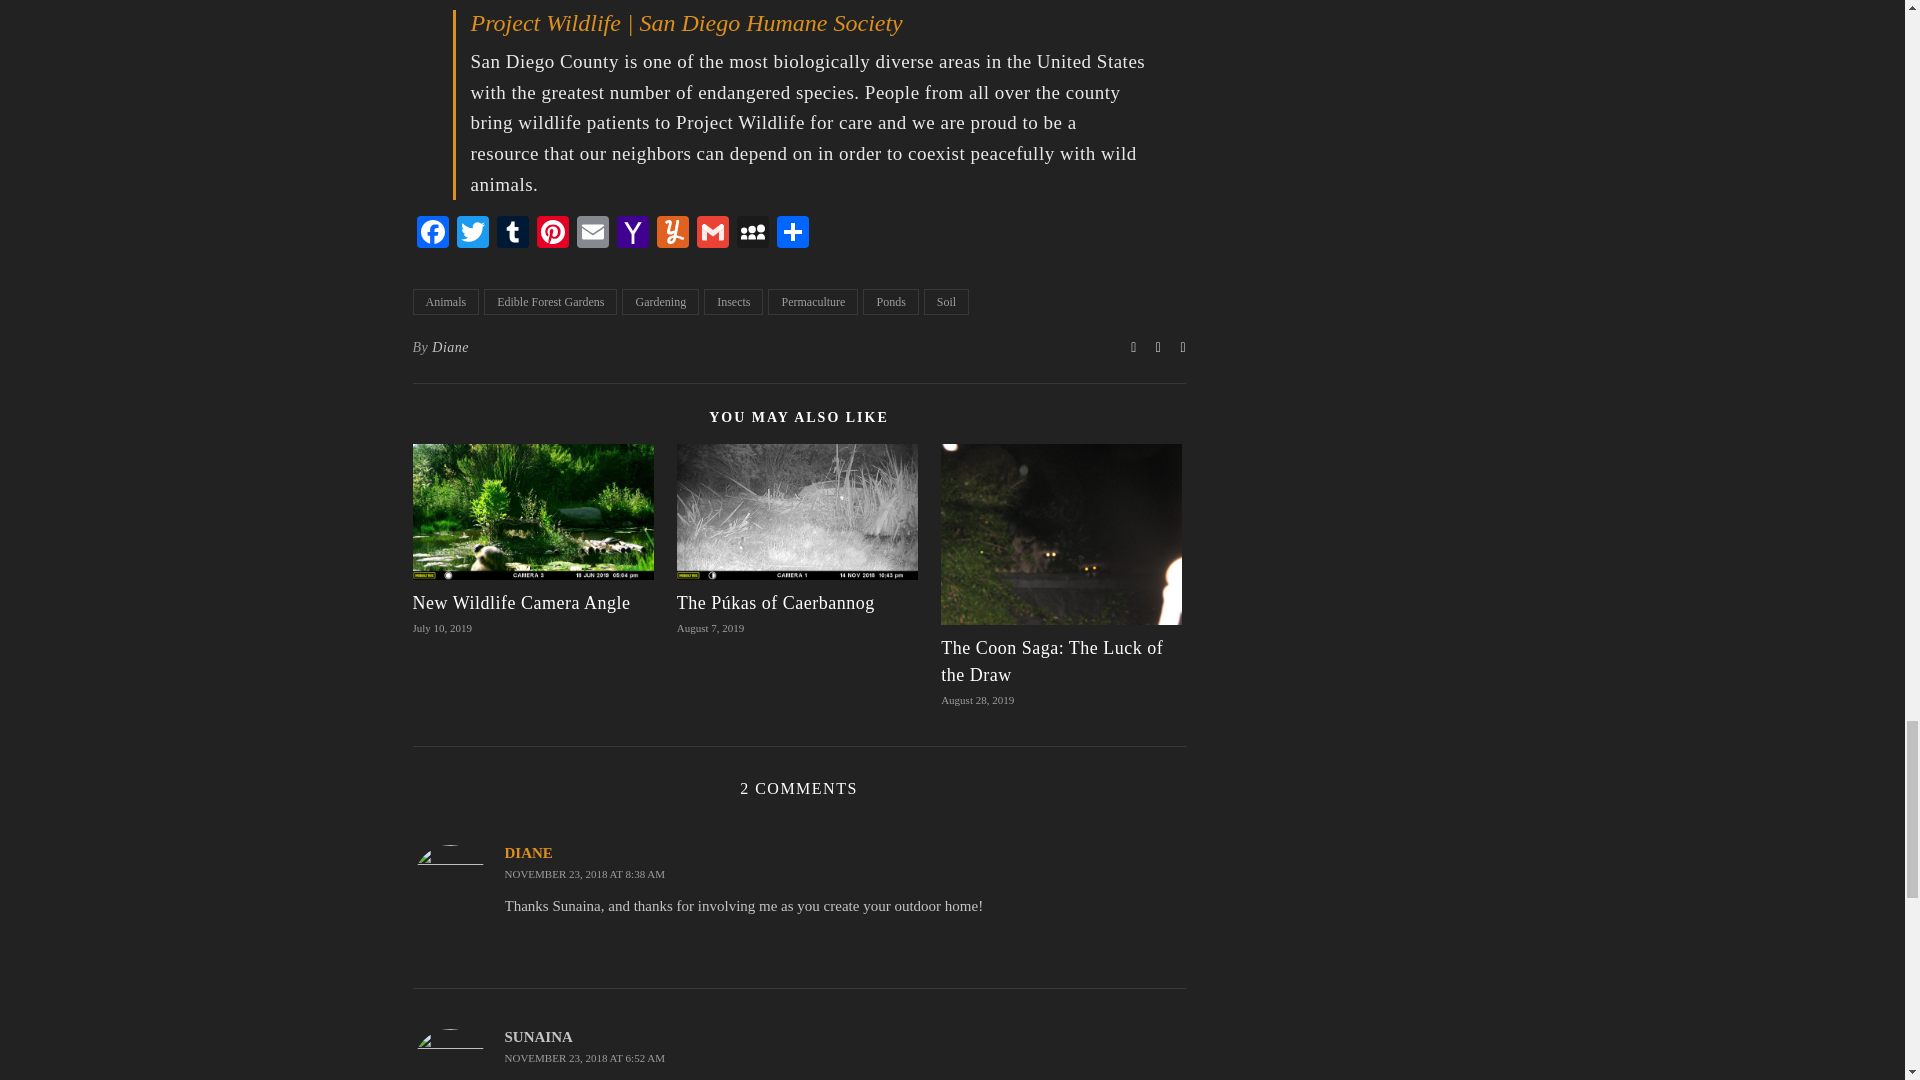  I want to click on Yahoo Mail, so click(632, 234).